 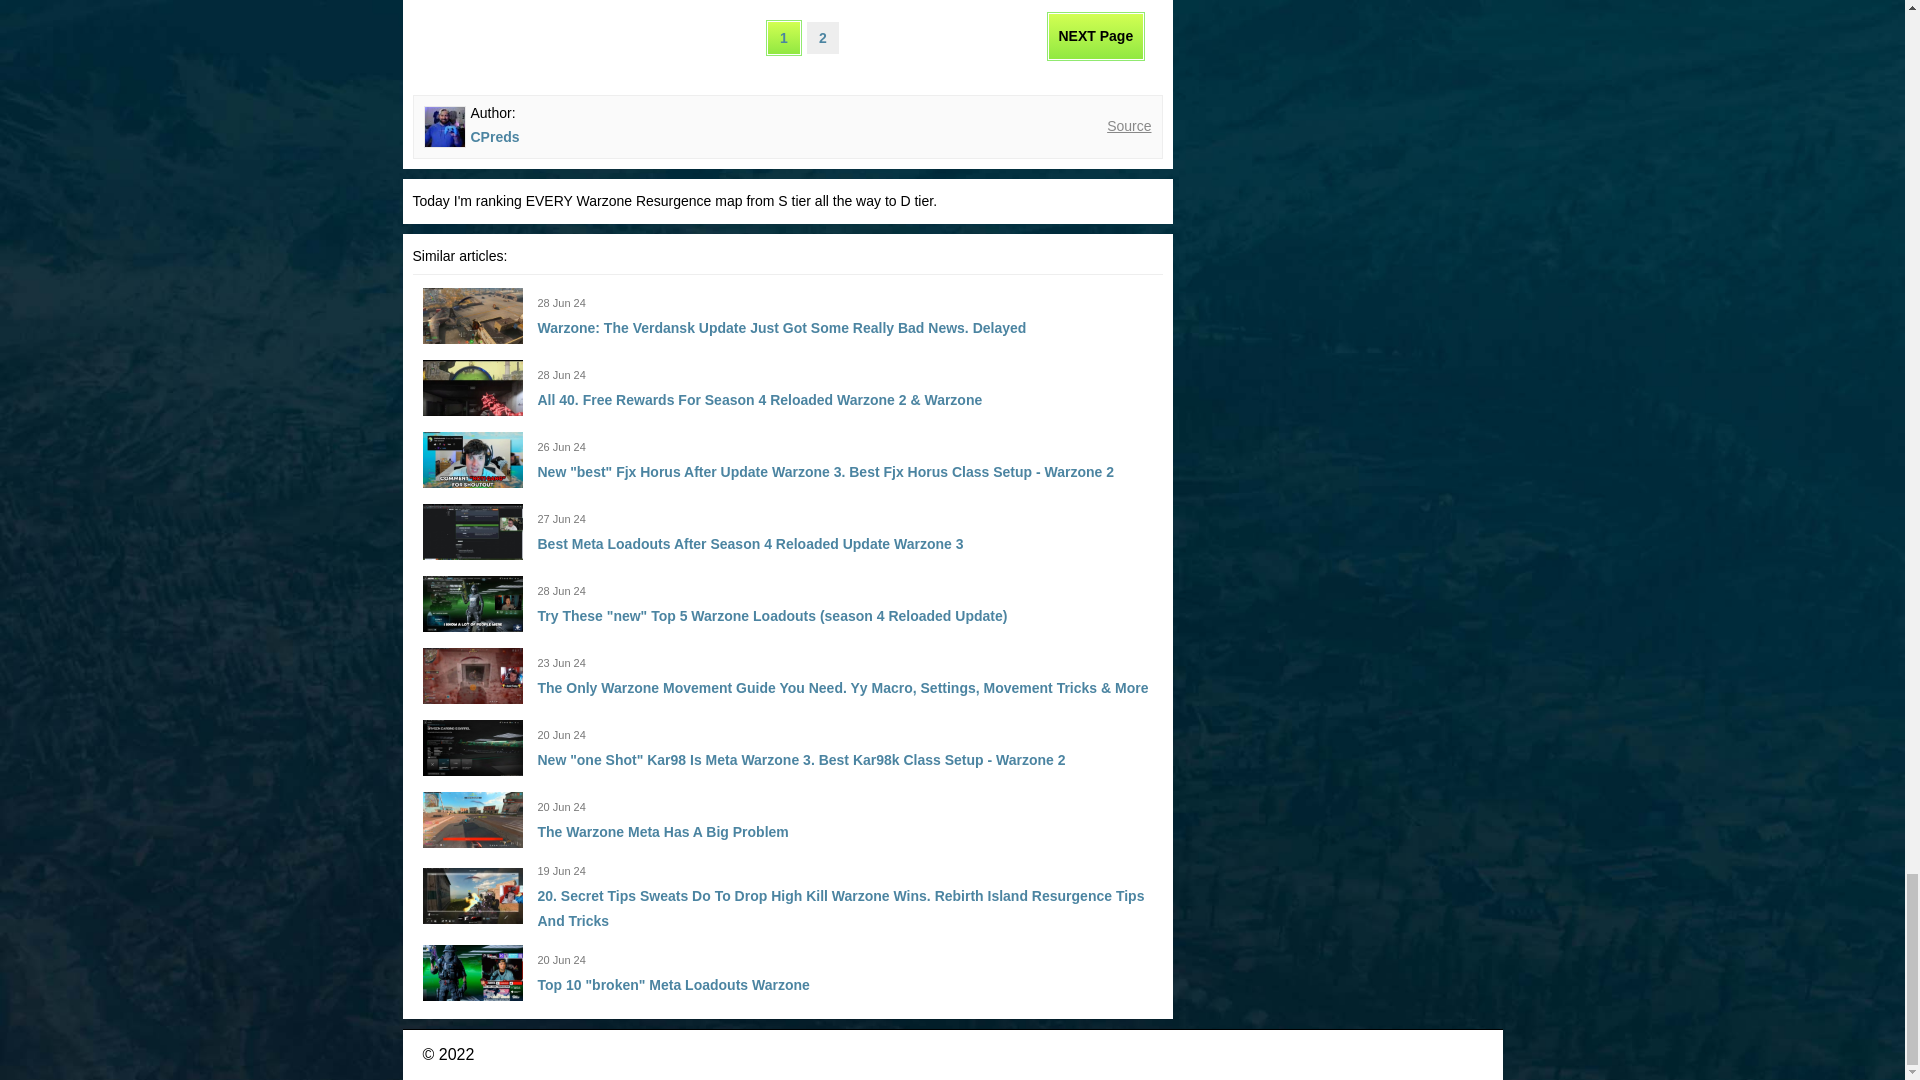 What do you see at coordinates (1096, 36) in the screenshot?
I see `NEXT Page` at bounding box center [1096, 36].